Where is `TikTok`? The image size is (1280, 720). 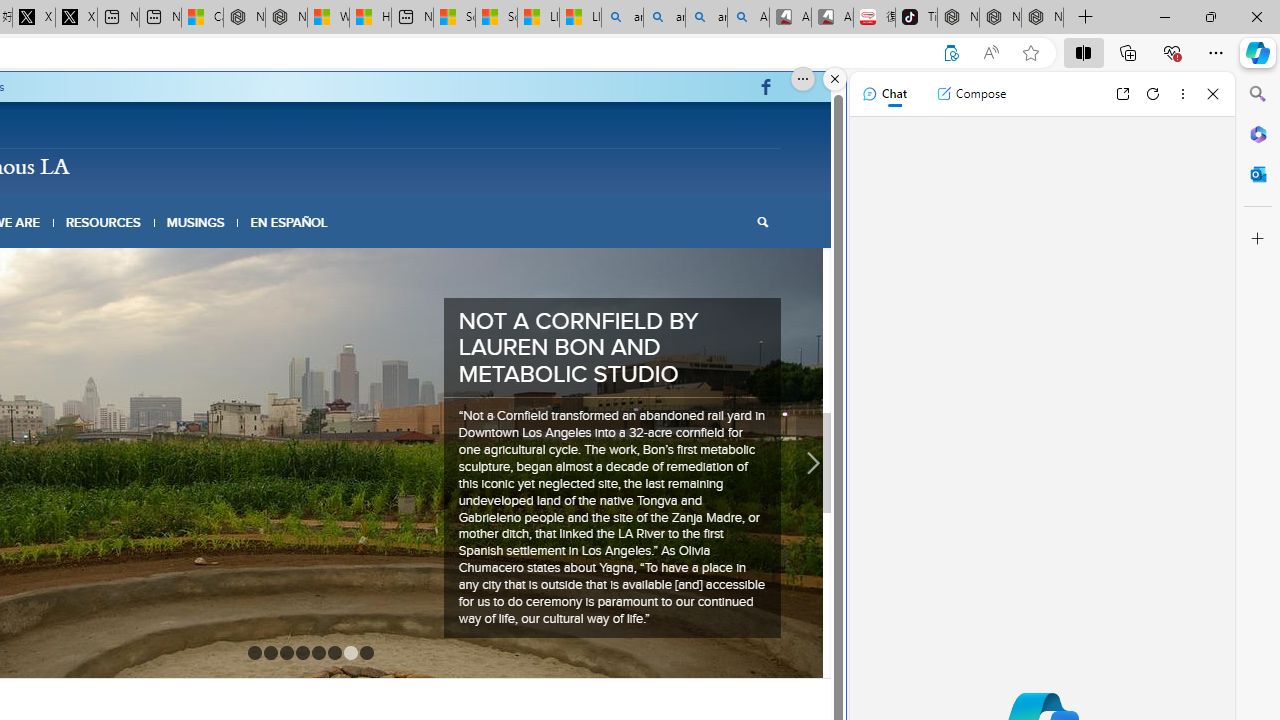
TikTok is located at coordinates (916, 18).